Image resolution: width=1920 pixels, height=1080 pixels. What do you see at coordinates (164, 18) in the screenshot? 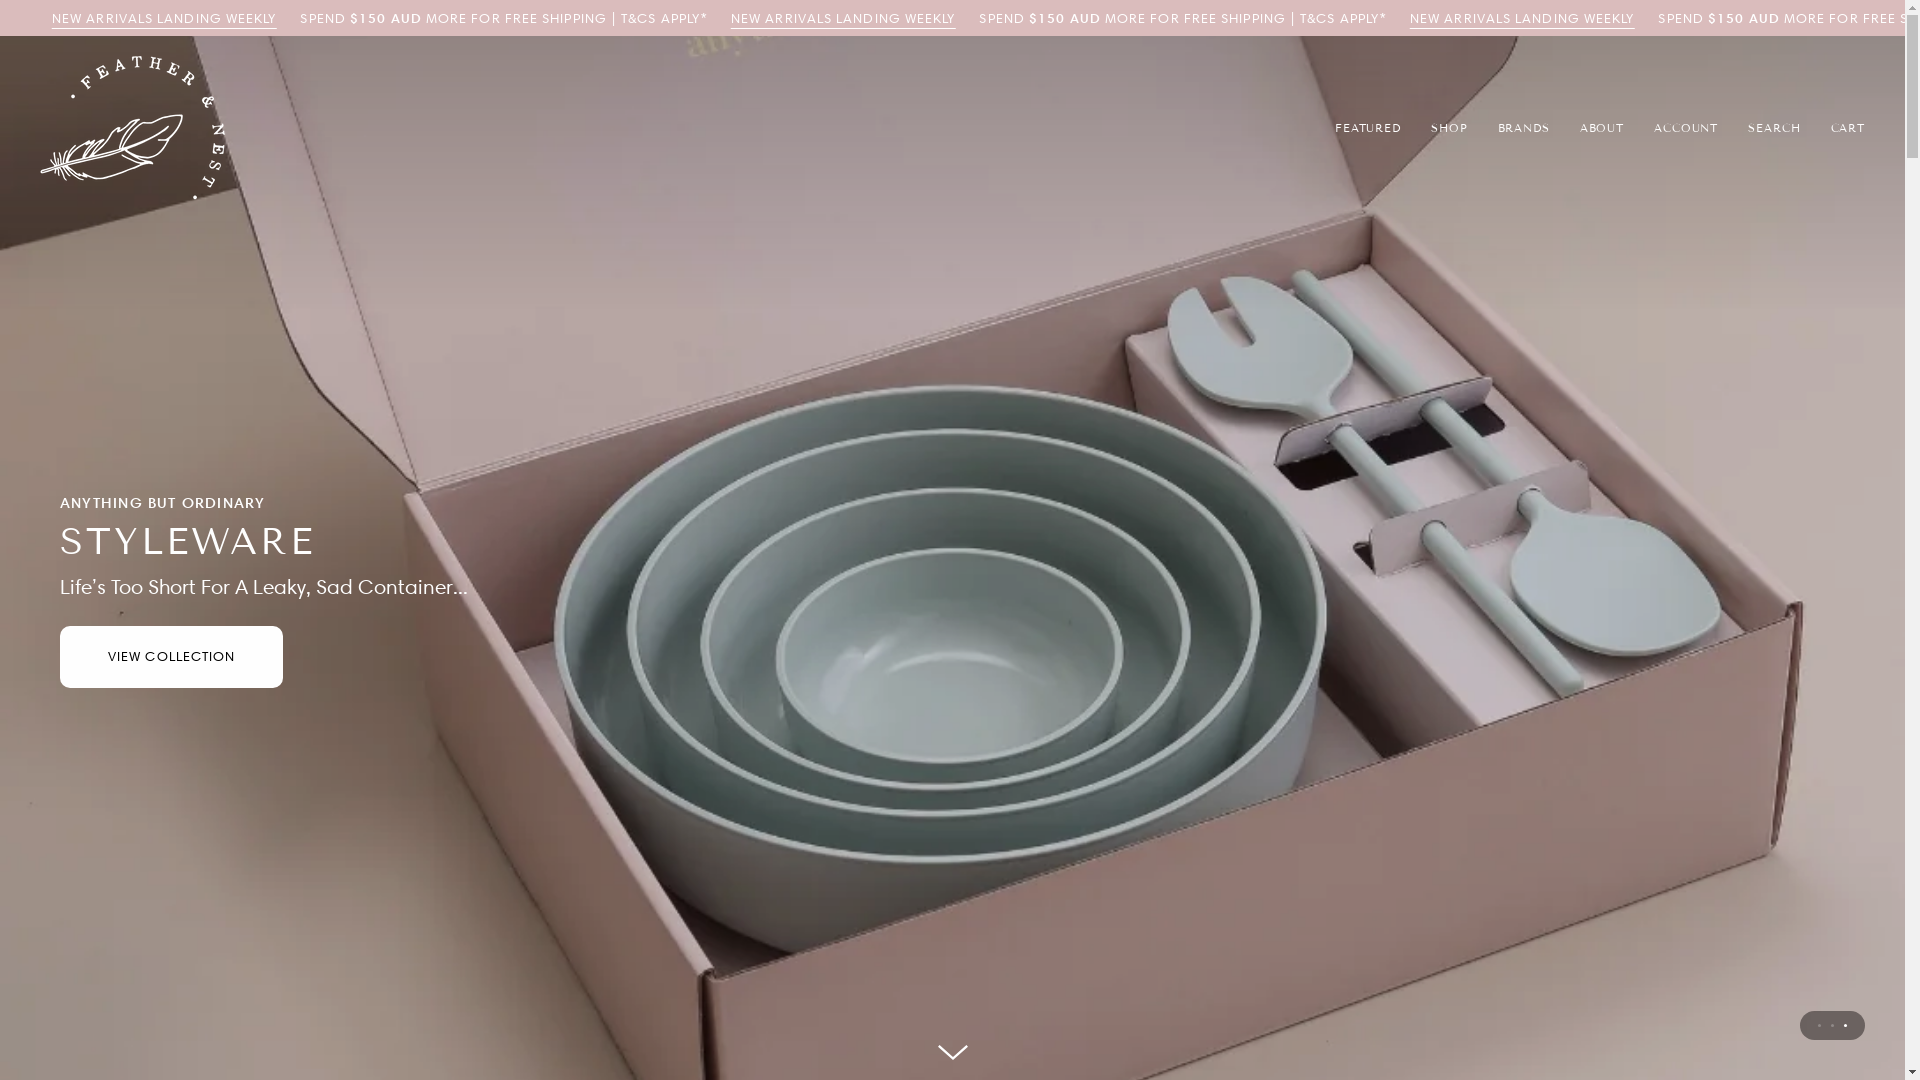
I see `NEW ARRIVALS LANDING WEEKLY` at bounding box center [164, 18].